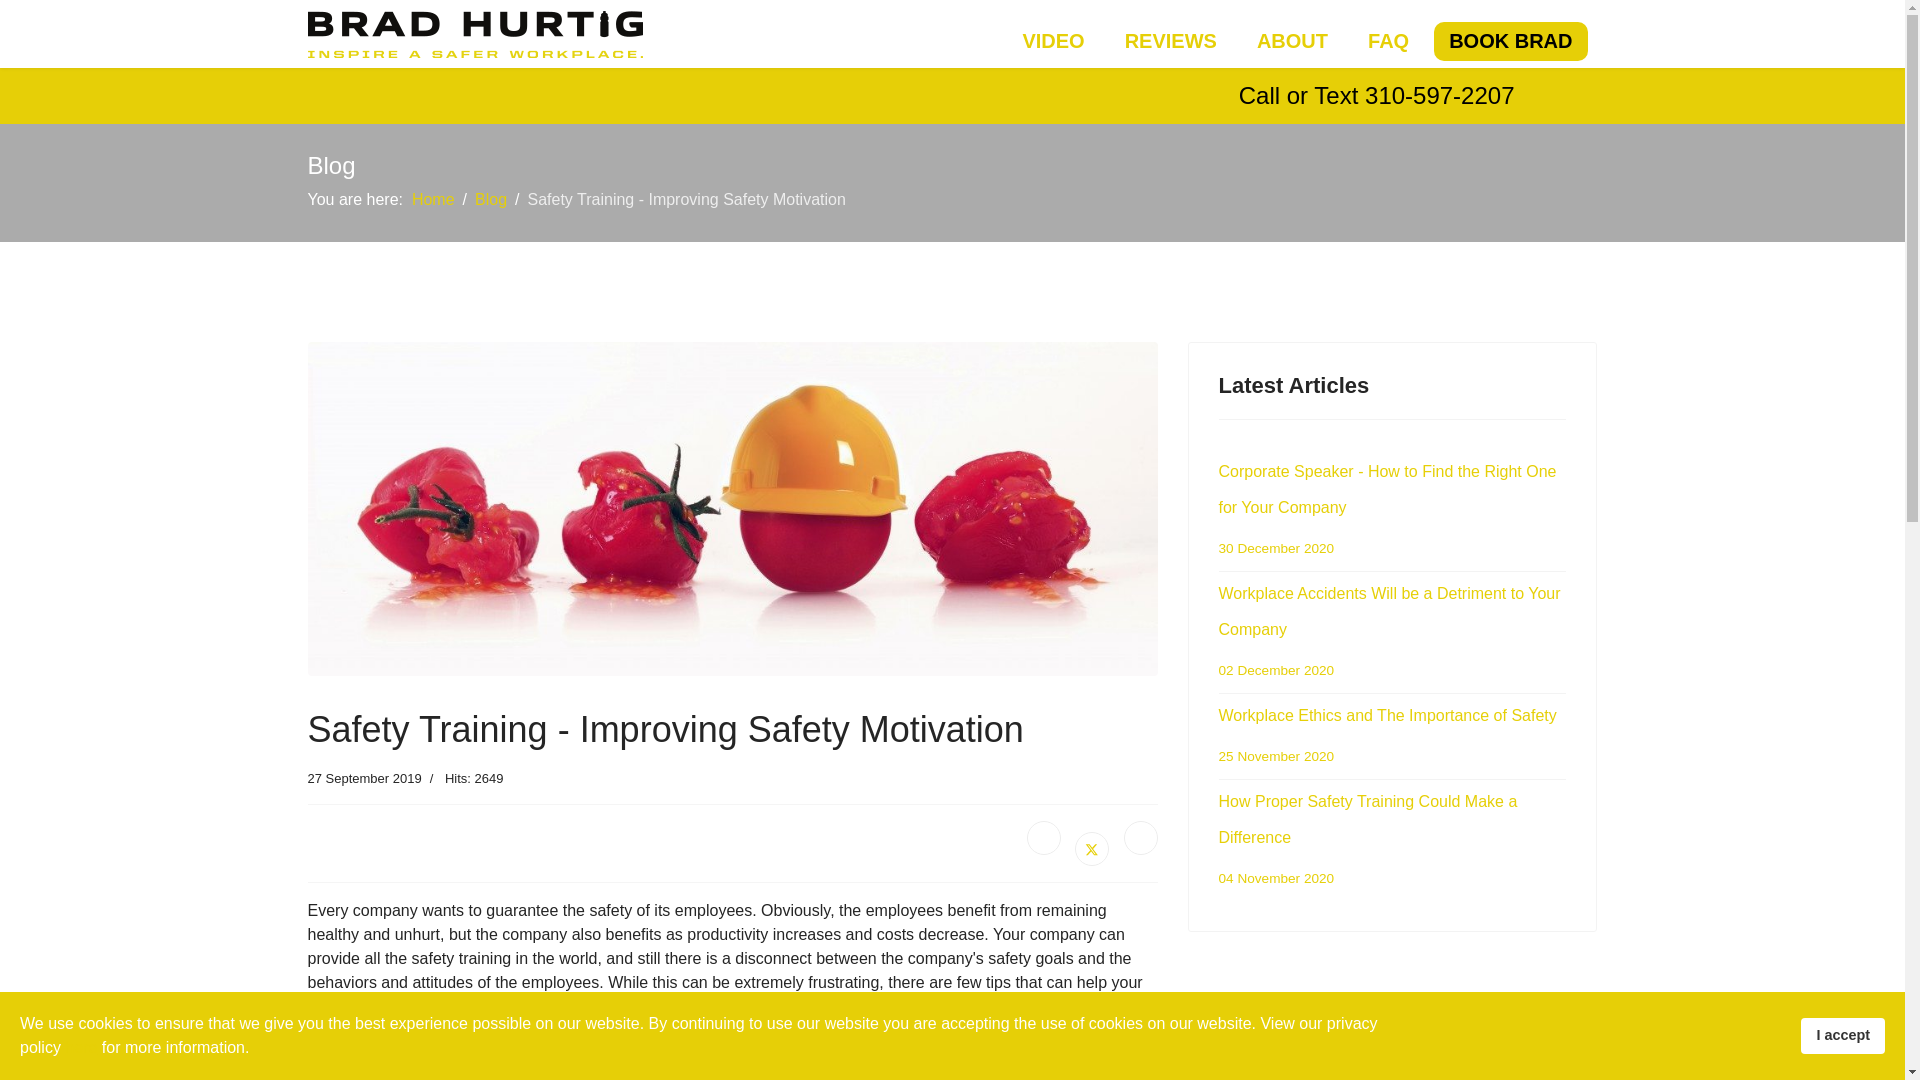 The image size is (1920, 1080). Describe the element at coordinates (1044, 838) in the screenshot. I see `Facebook` at that location.